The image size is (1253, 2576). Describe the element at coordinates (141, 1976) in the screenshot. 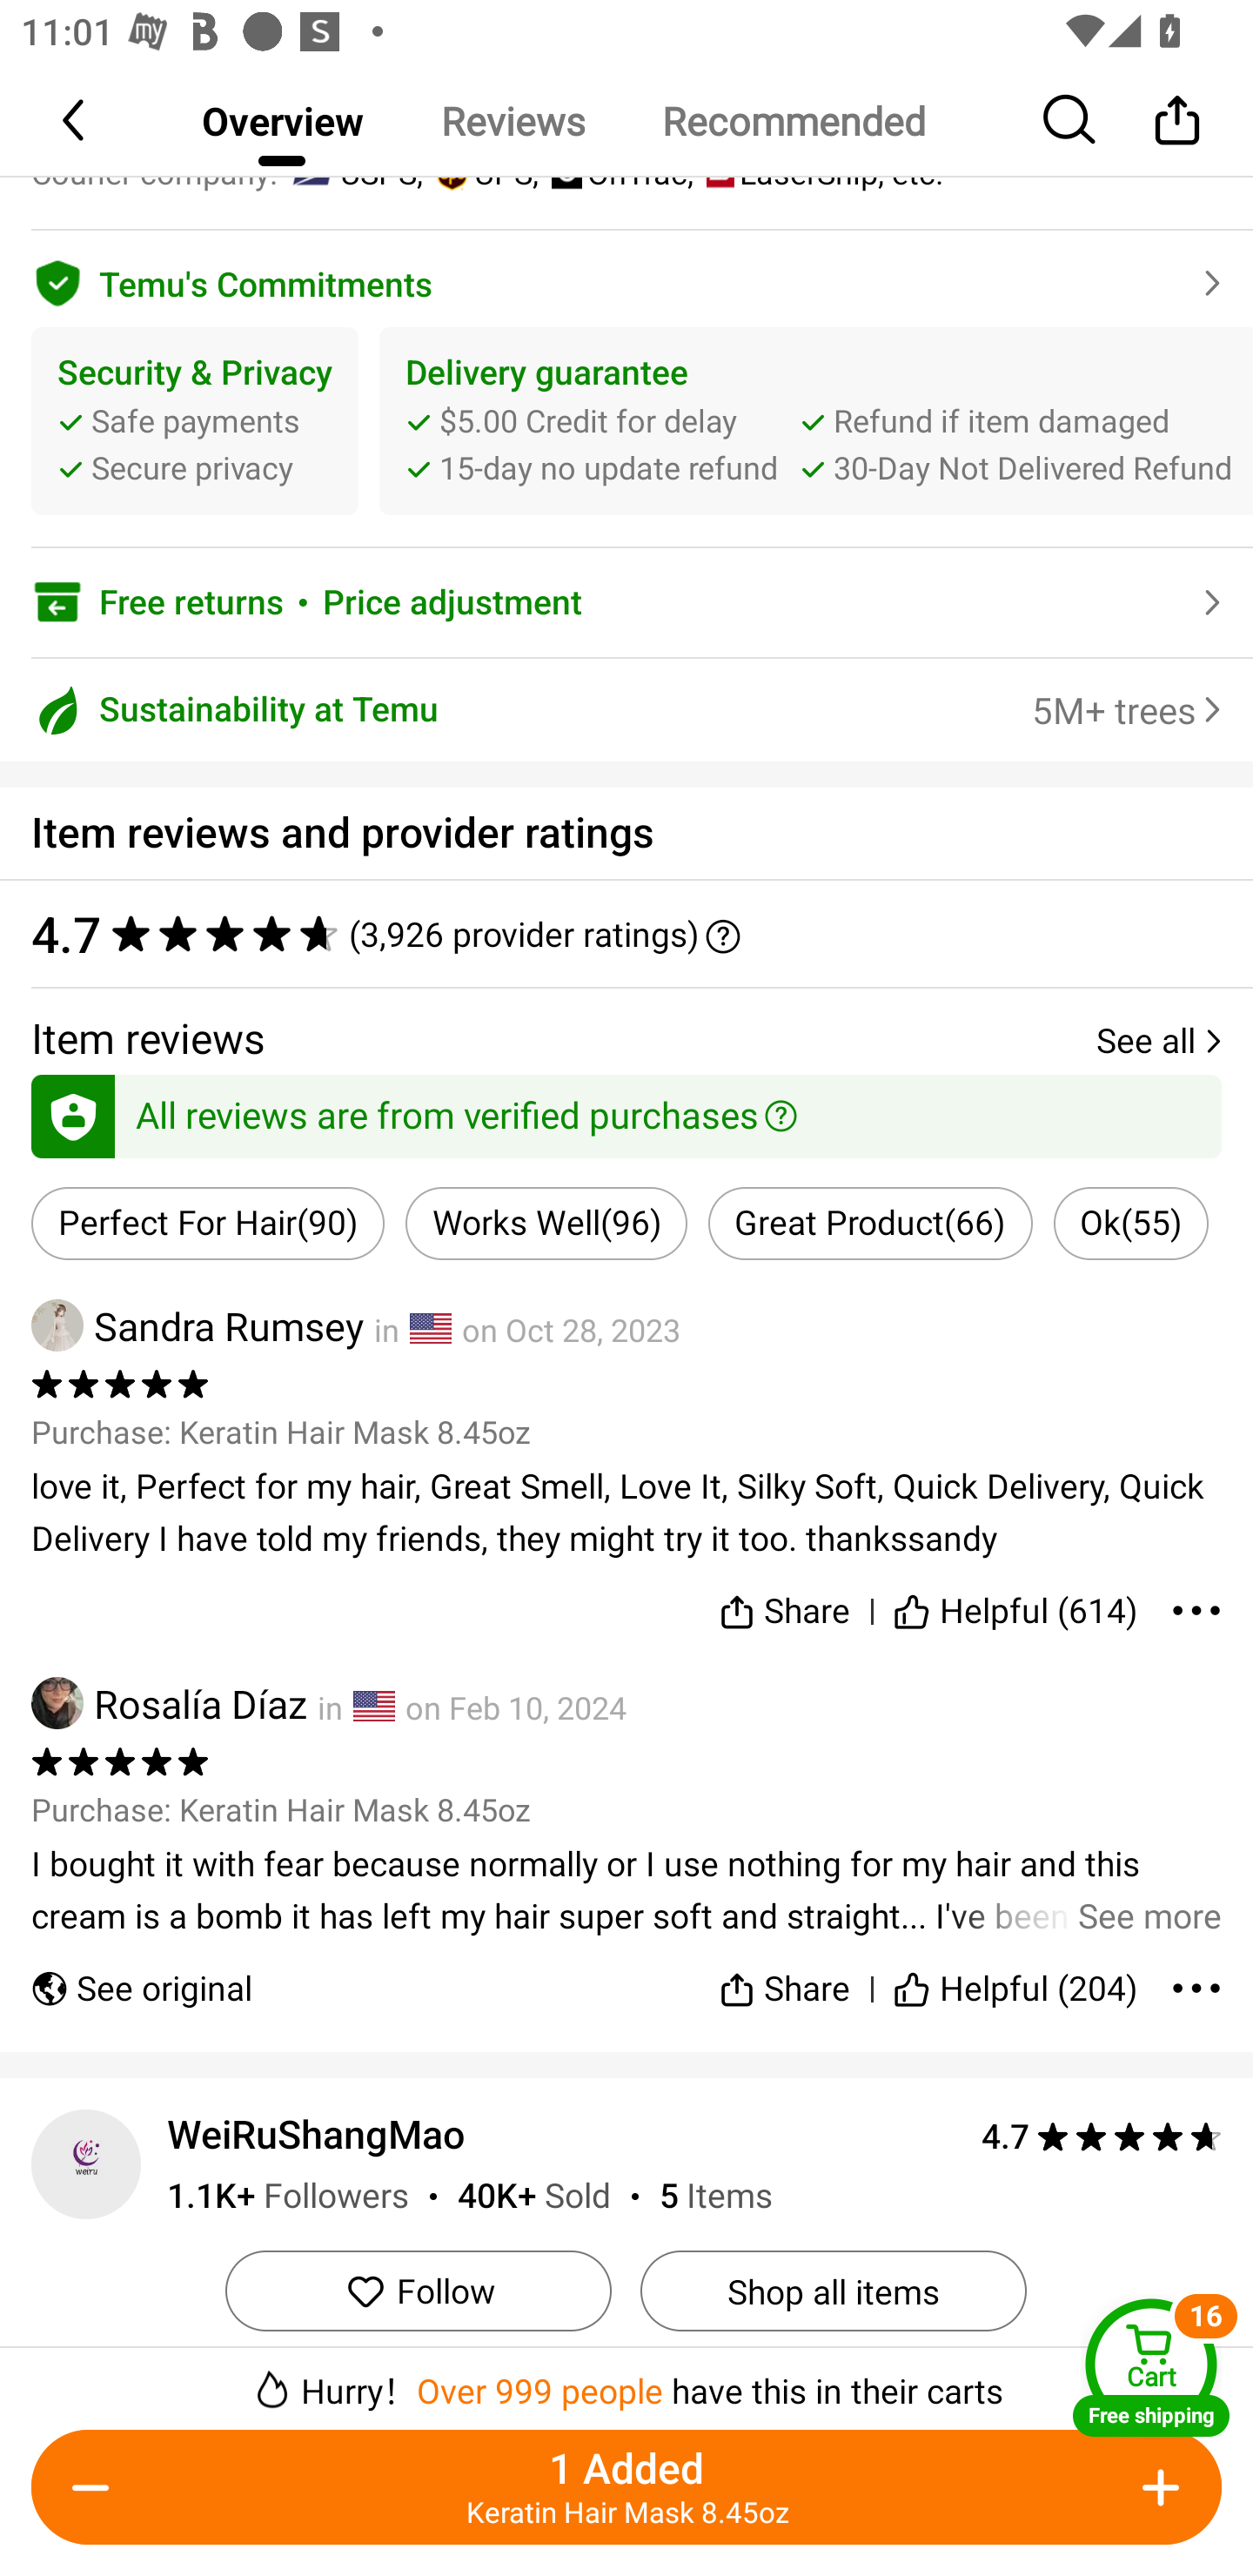

I see `  See original` at that location.